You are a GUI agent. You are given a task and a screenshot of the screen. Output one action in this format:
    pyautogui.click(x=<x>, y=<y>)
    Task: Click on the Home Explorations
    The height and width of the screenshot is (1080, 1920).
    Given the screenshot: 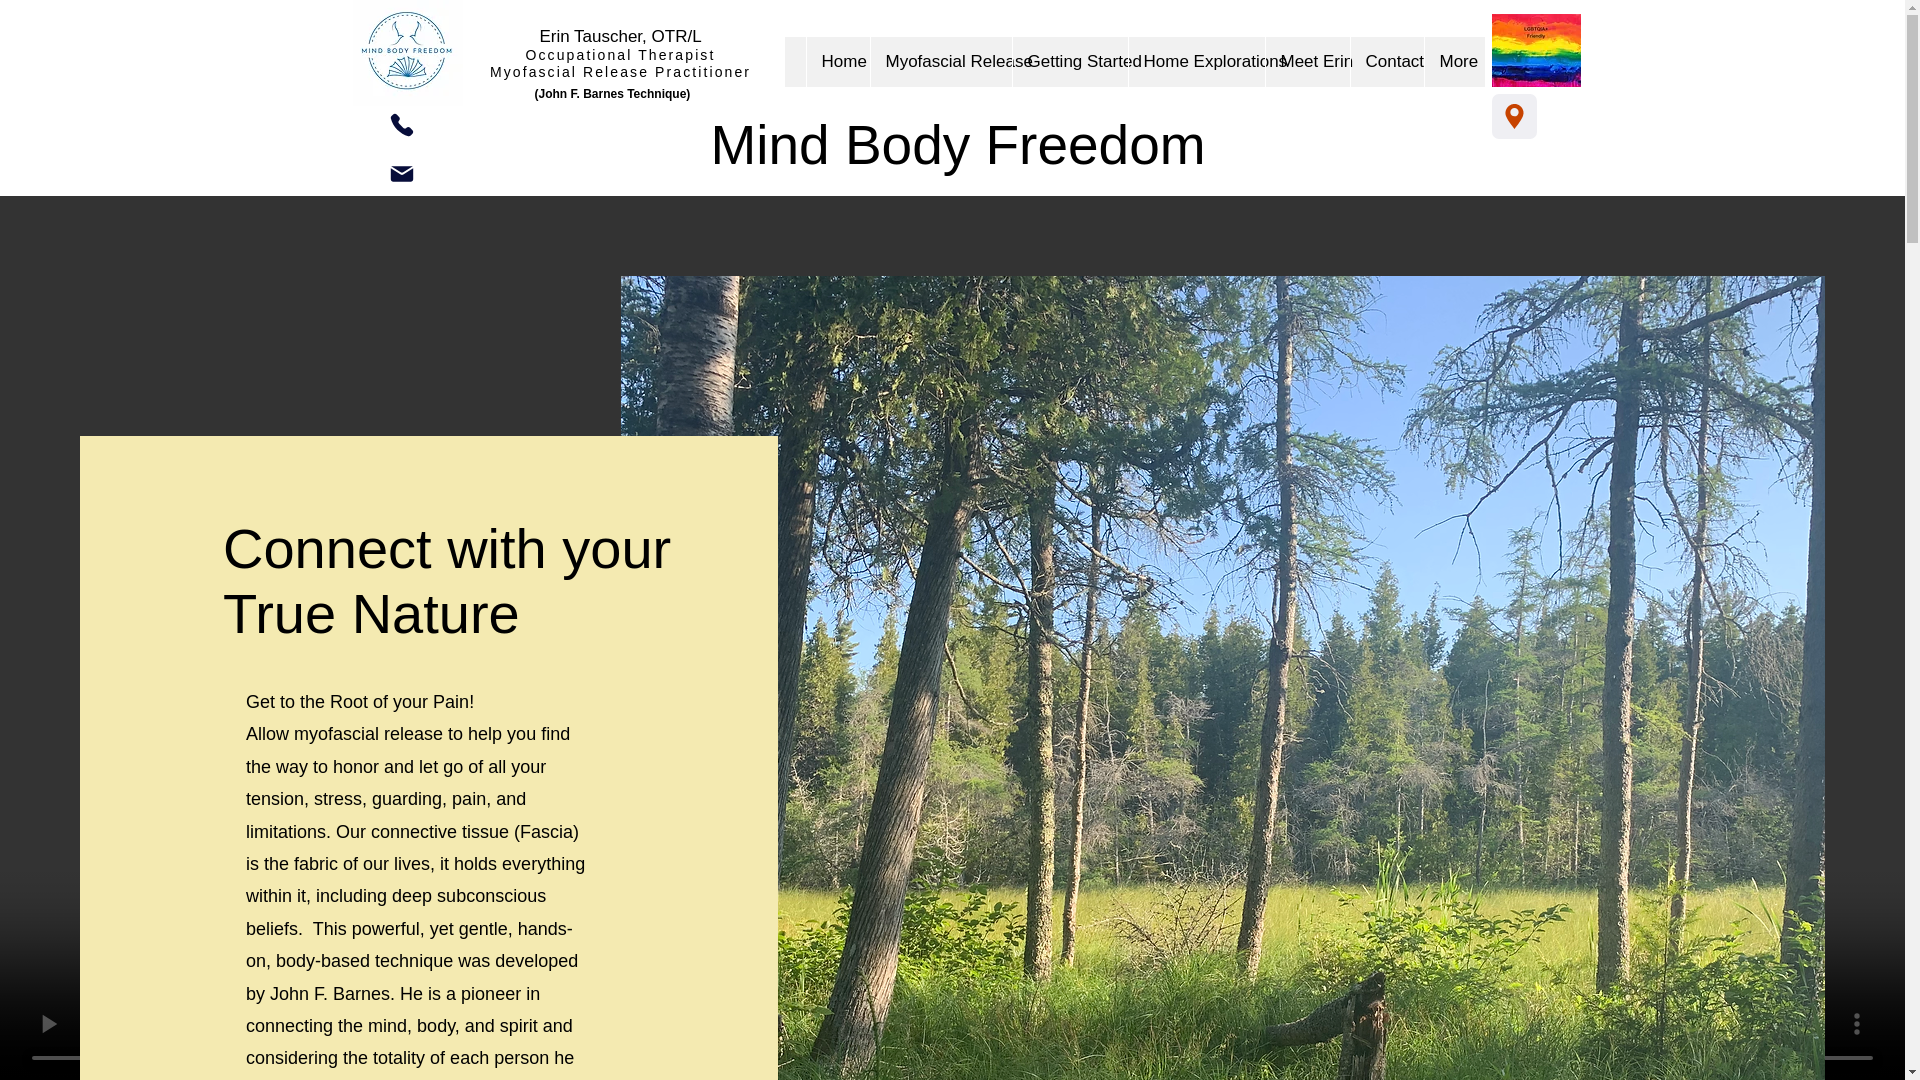 What is the action you would take?
    pyautogui.click(x=1196, y=62)
    